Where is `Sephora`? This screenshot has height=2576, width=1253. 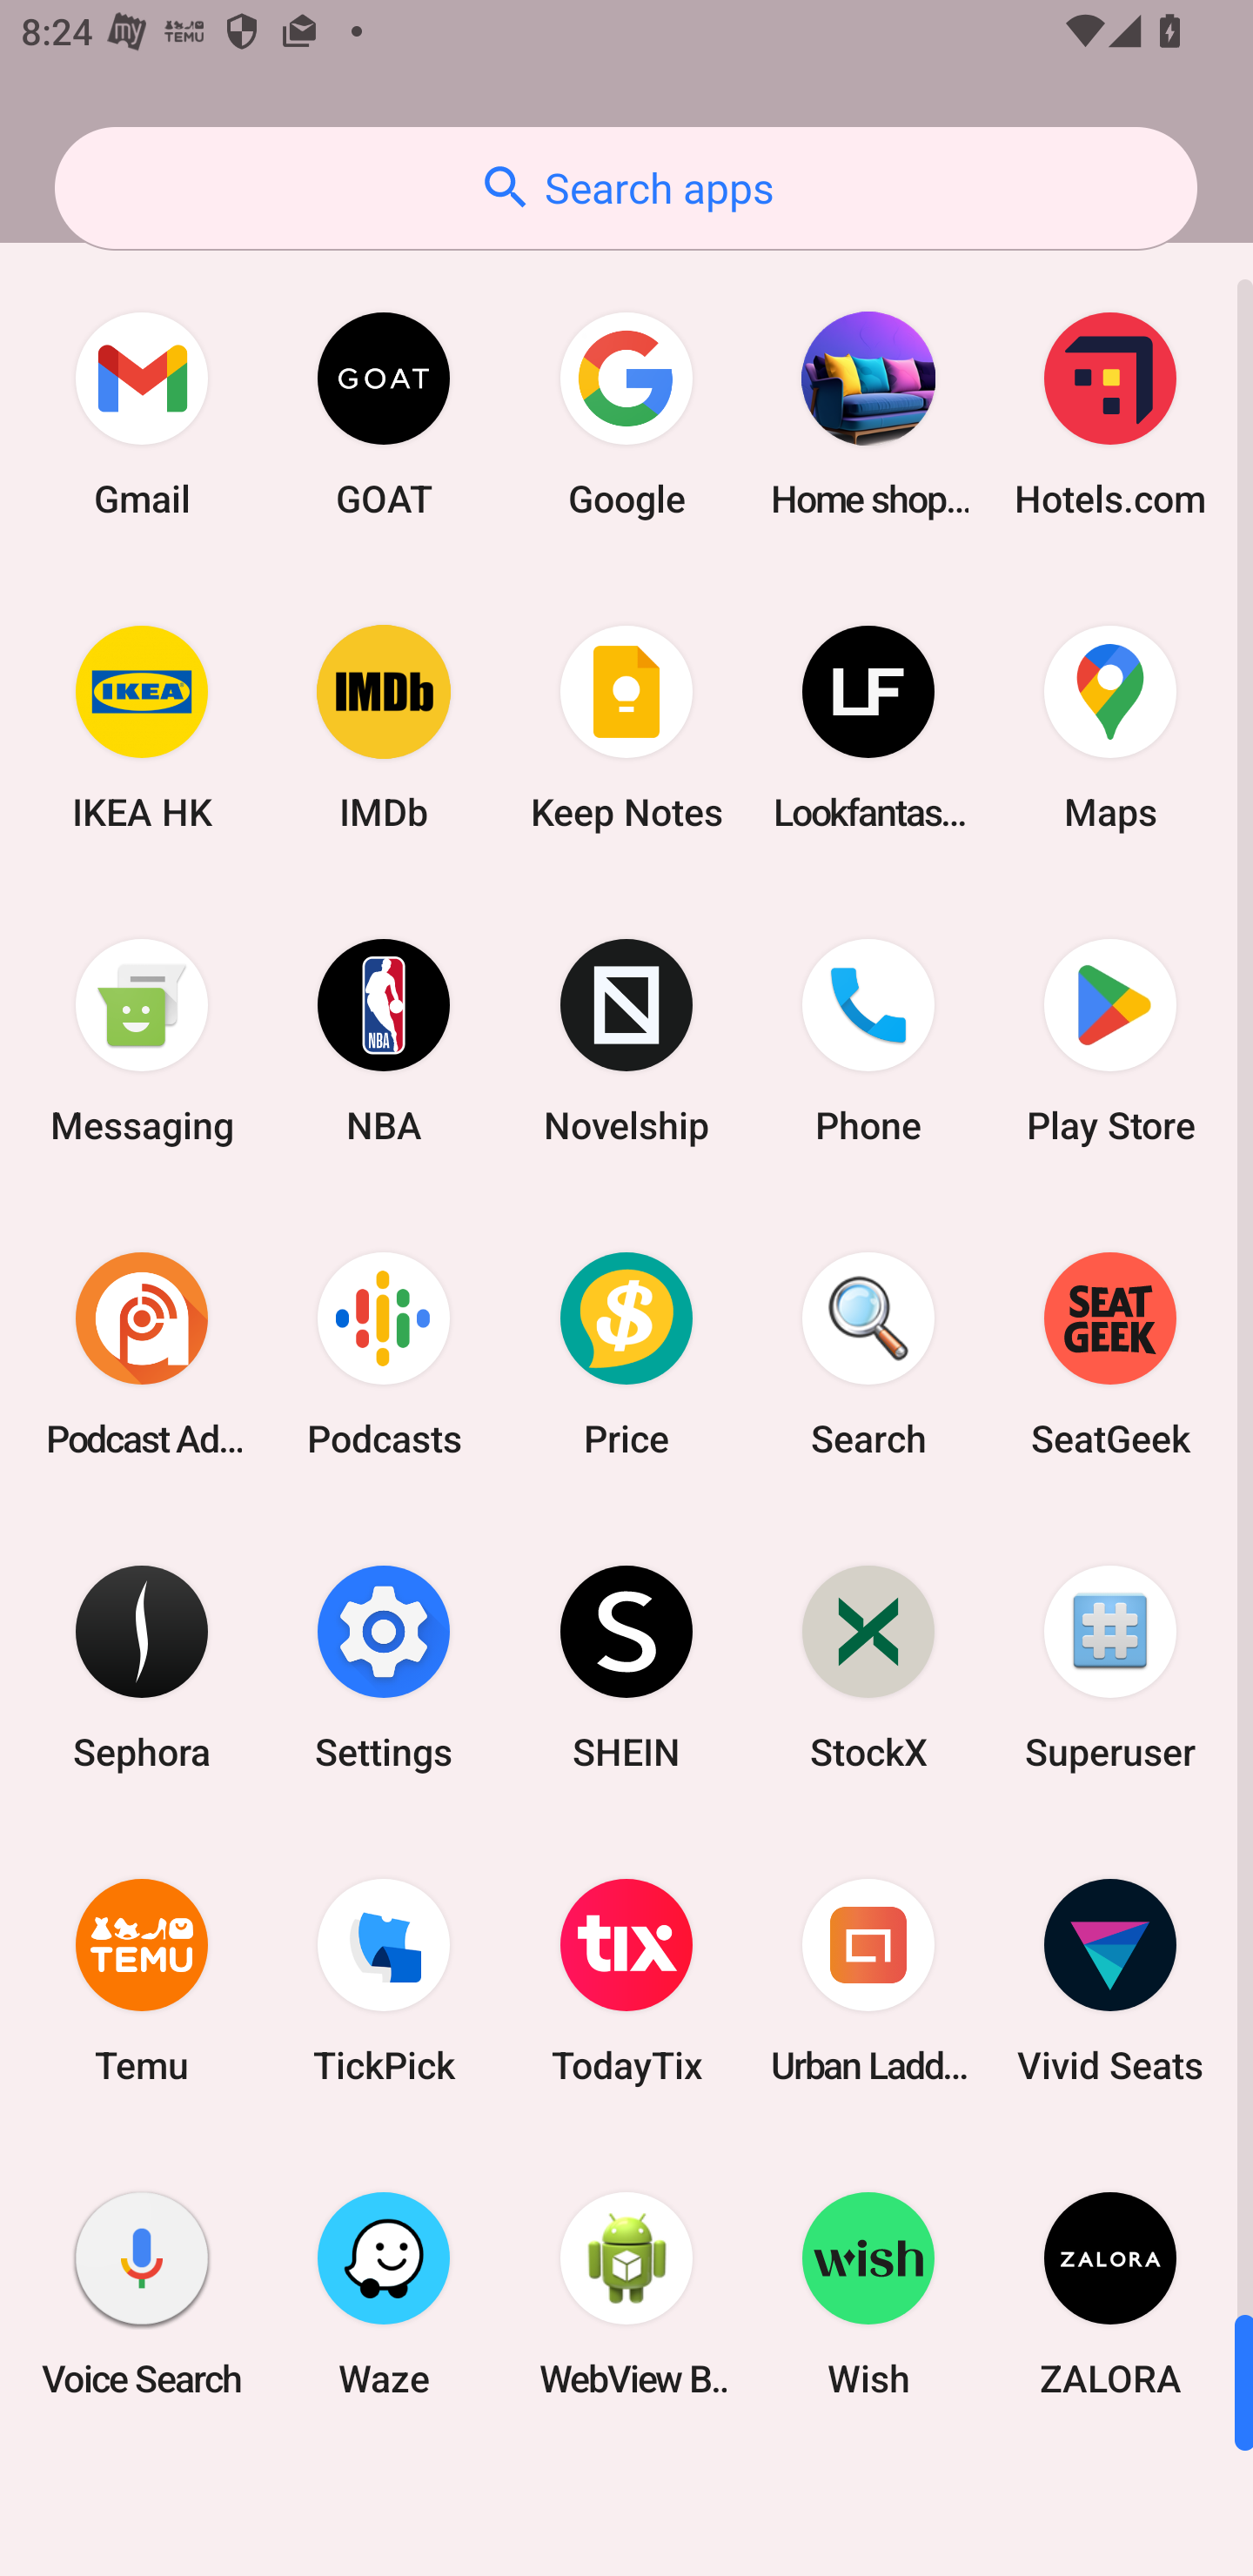 Sephora is located at coordinates (142, 1666).